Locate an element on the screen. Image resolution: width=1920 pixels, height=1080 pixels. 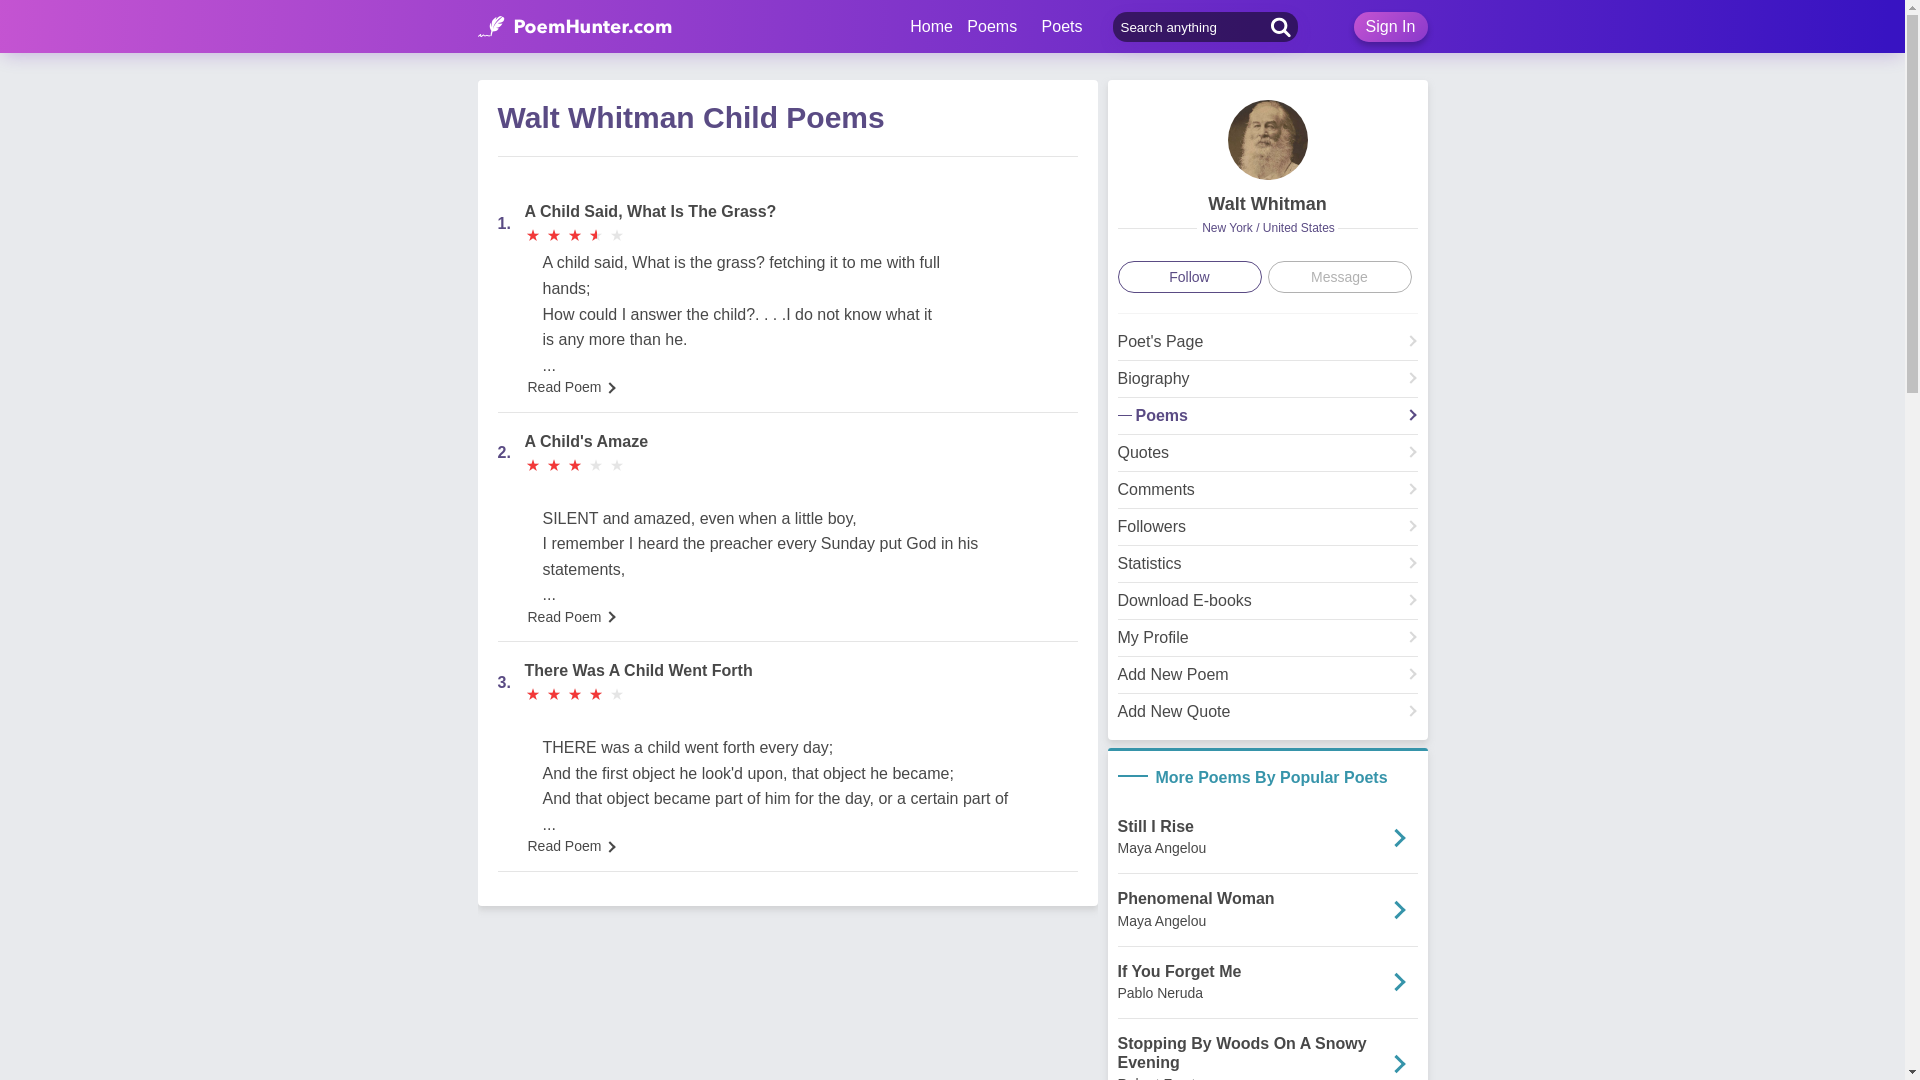
PoemHunter.com: Poems - Poets - Poetry is located at coordinates (931, 26).